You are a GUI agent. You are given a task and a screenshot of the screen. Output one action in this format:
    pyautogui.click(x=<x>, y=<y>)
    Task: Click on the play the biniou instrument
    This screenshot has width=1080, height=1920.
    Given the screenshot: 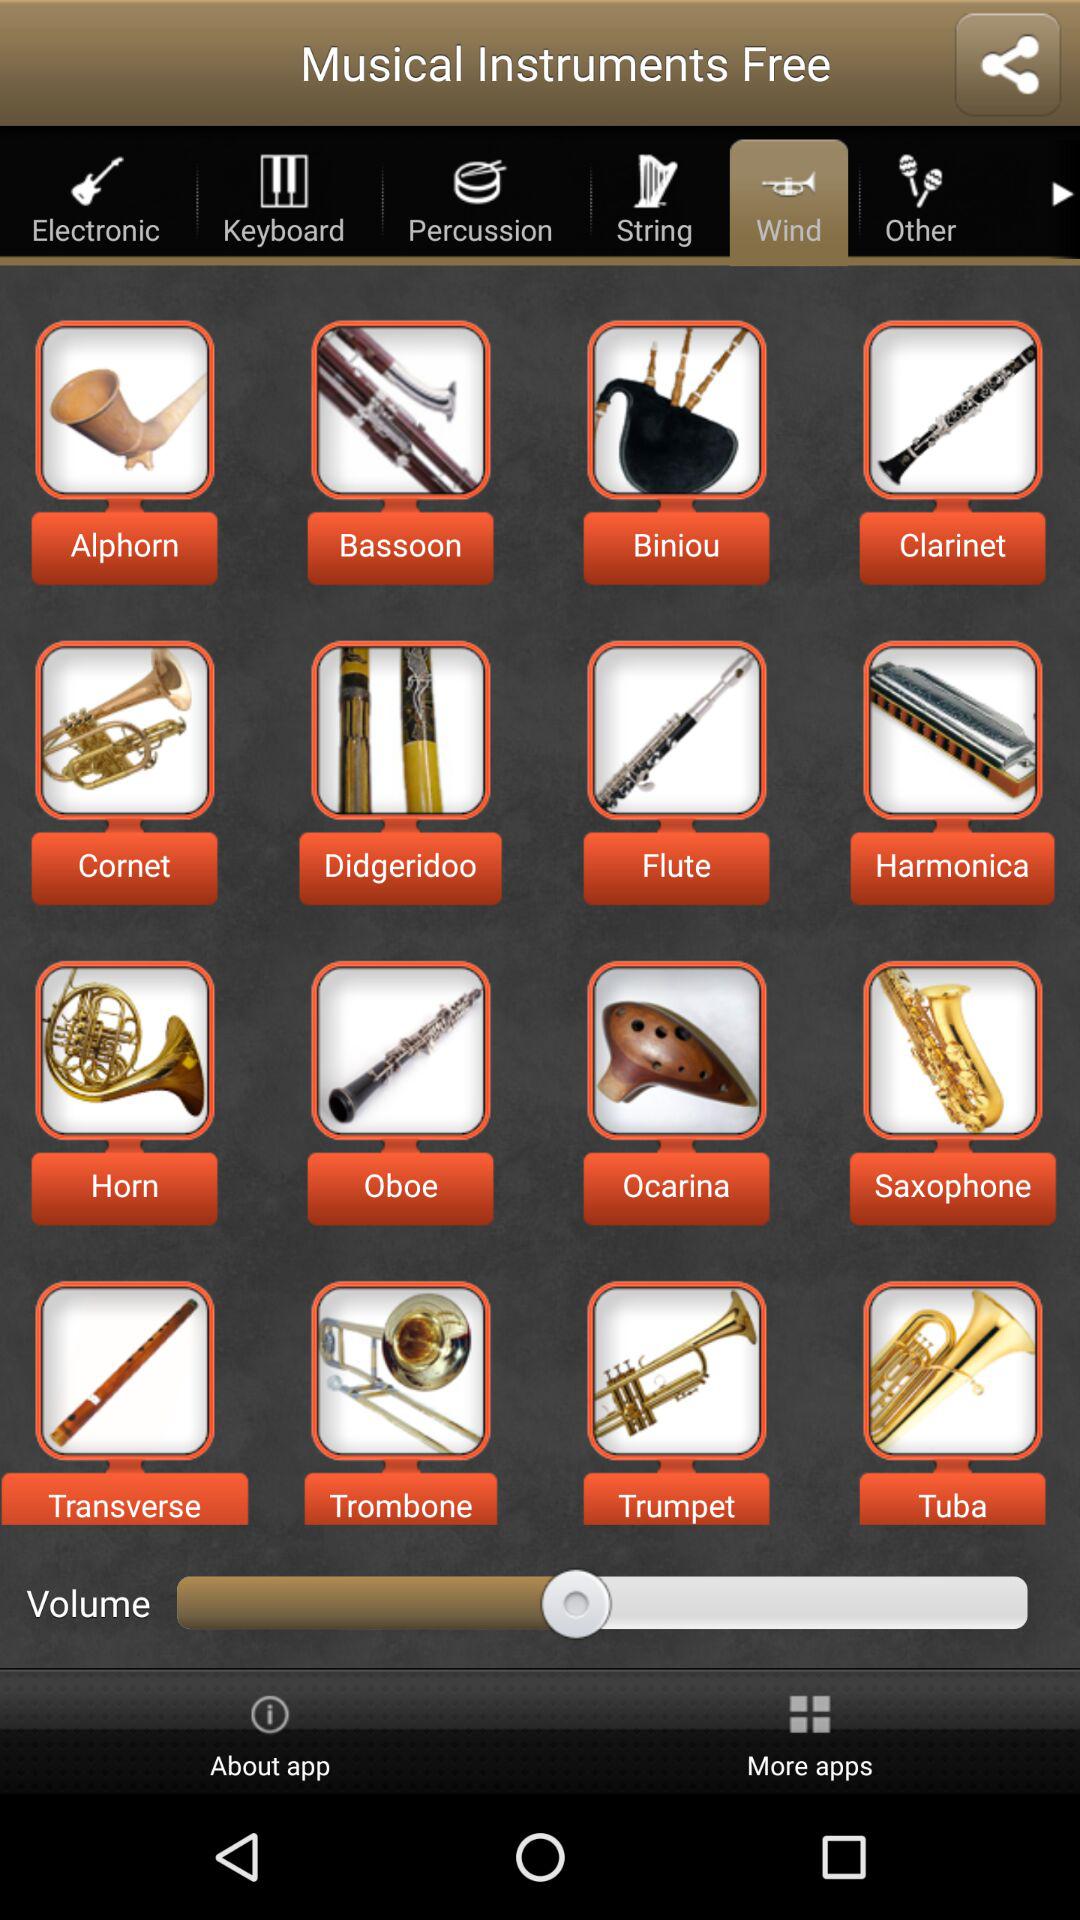 What is the action you would take?
    pyautogui.click(x=676, y=410)
    